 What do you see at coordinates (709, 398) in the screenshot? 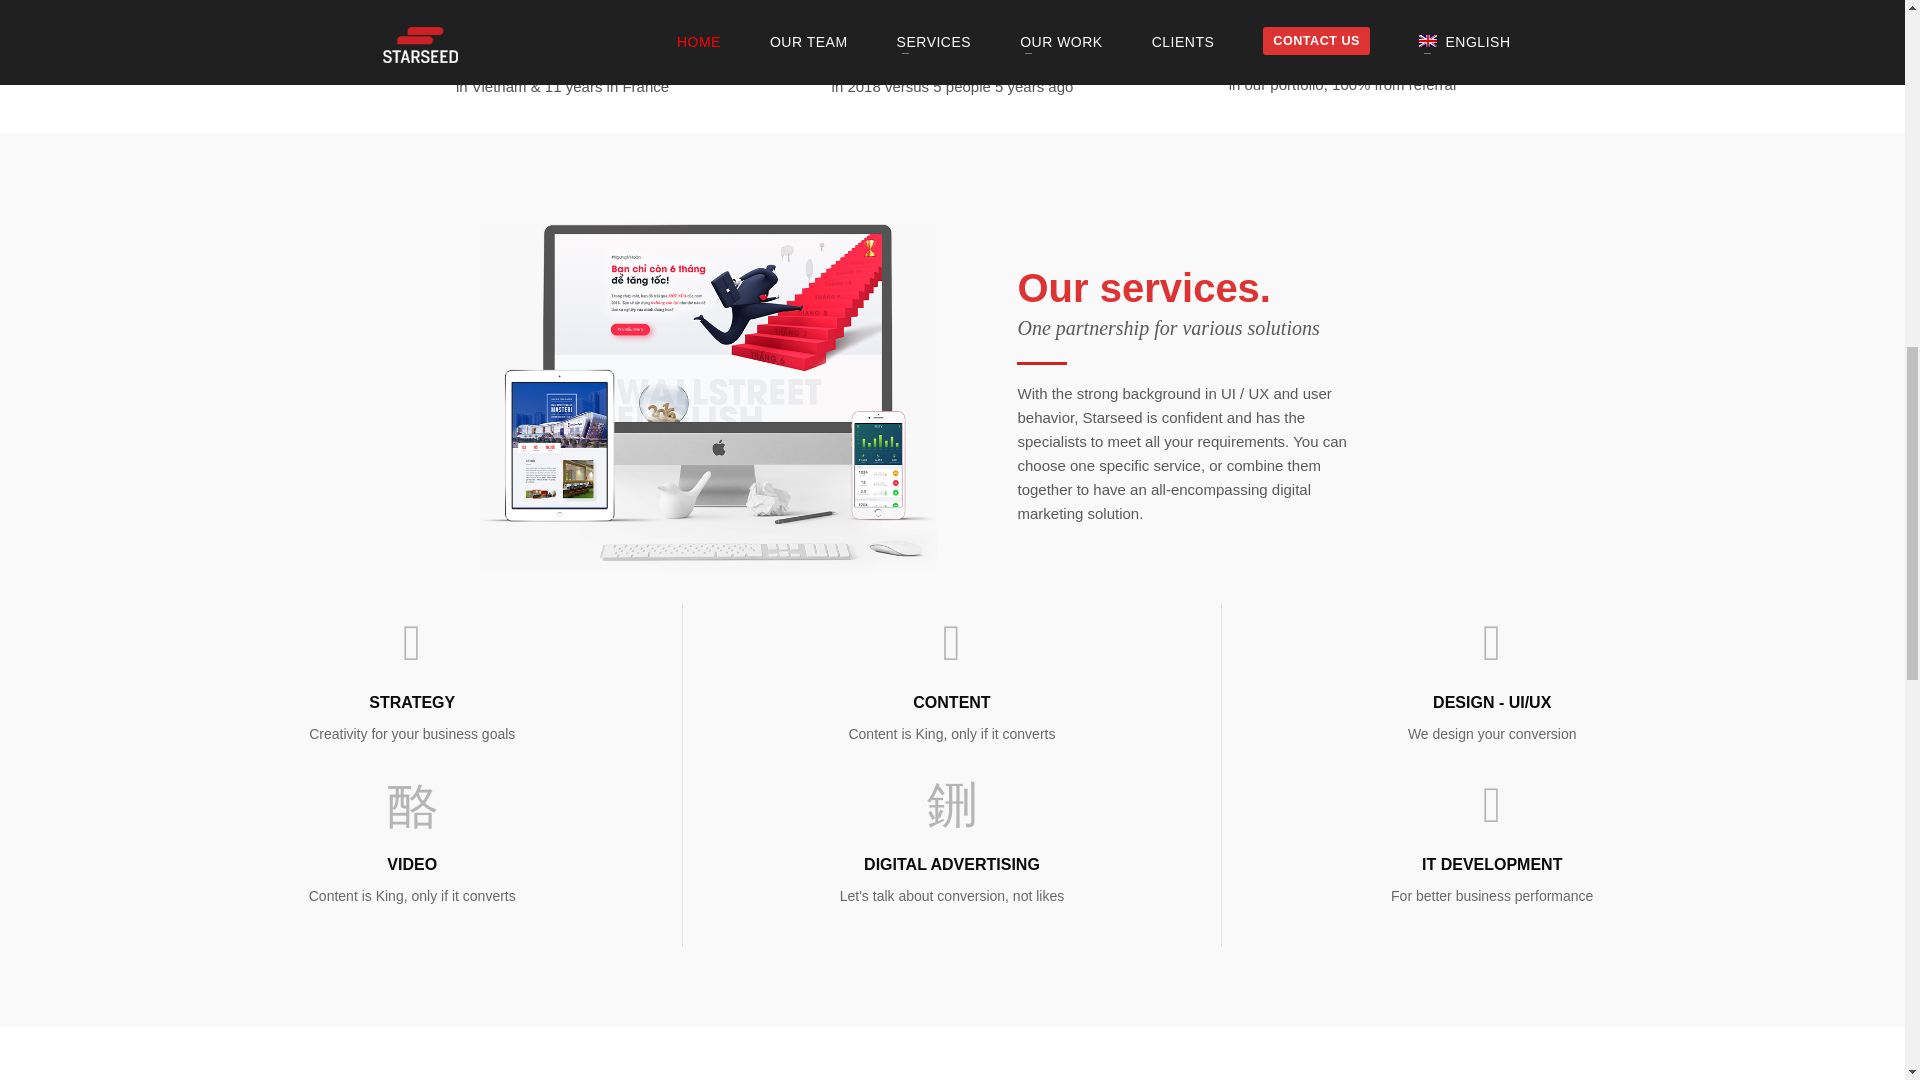
I see `Worksace-Mockup` at bounding box center [709, 398].